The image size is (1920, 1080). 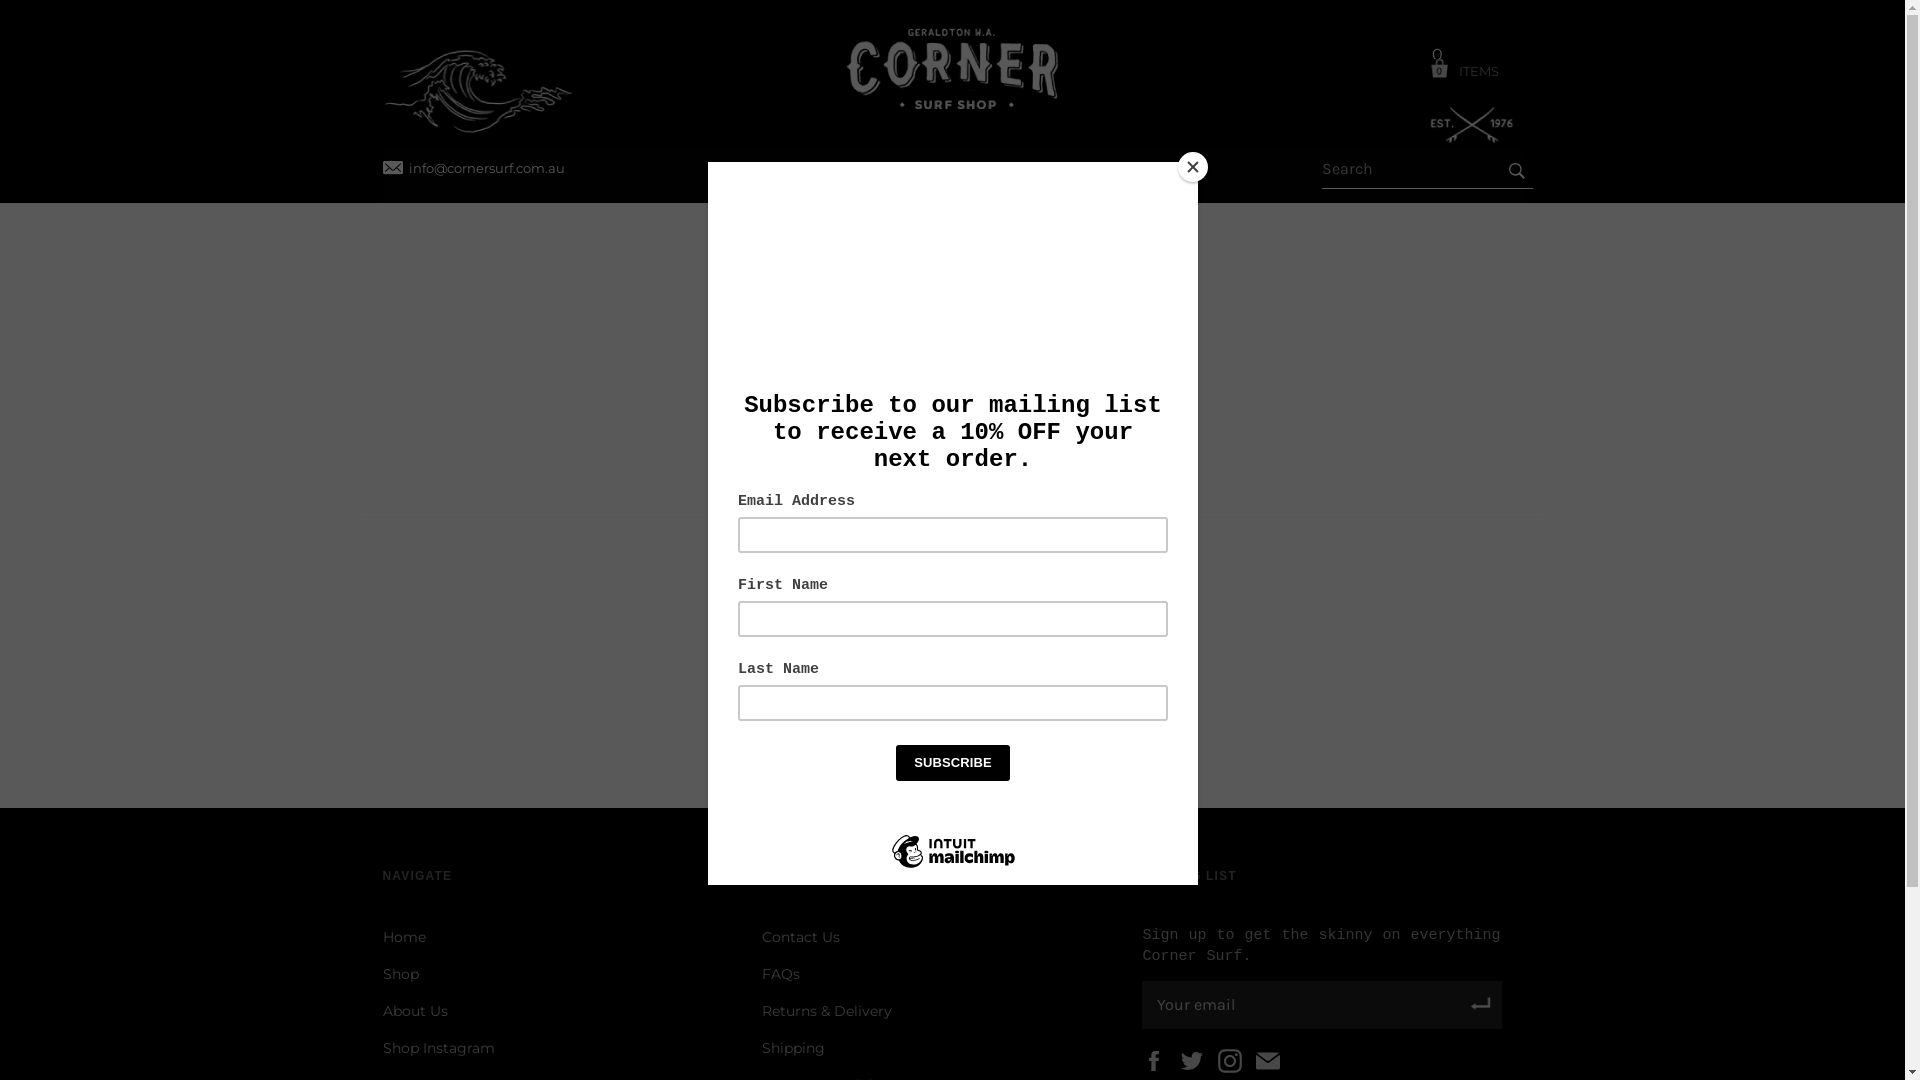 I want to click on 0 ITEMS, so click(x=1472, y=63).